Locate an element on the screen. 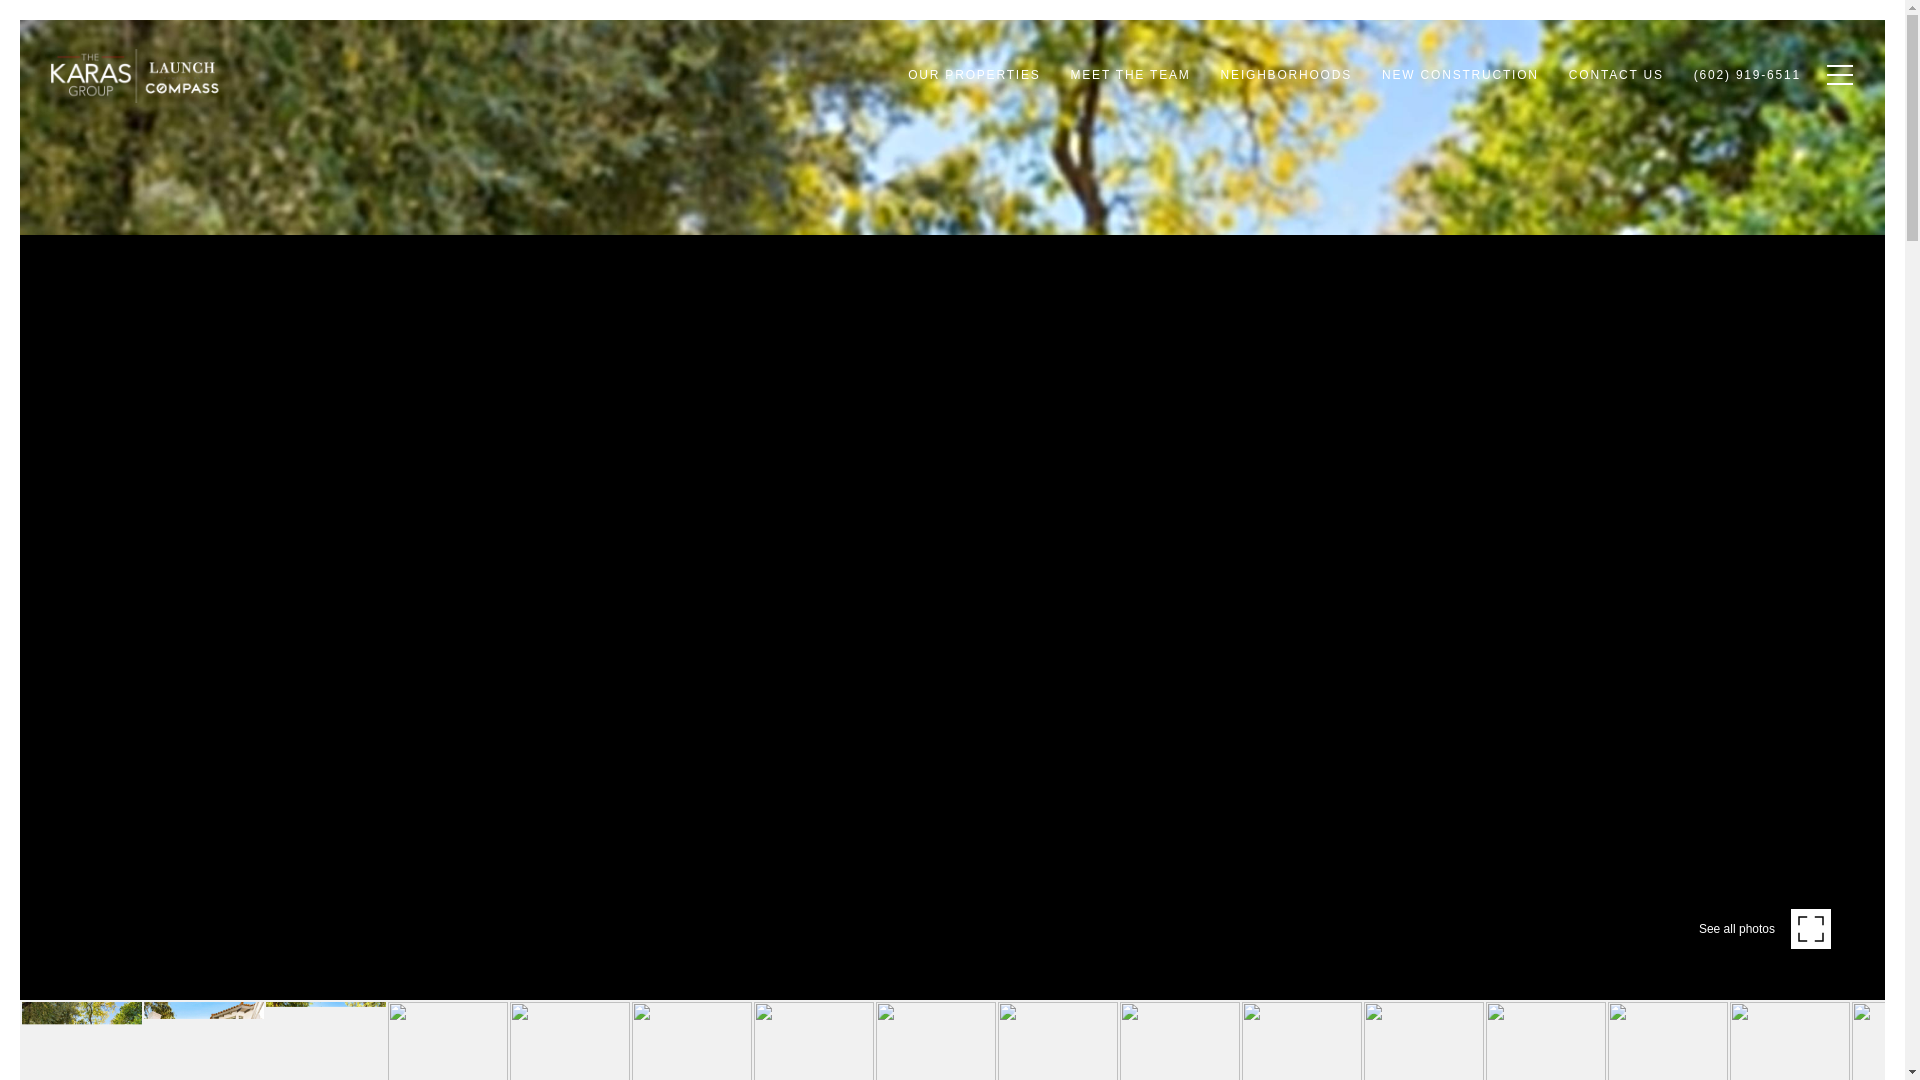 This screenshot has width=1920, height=1080. NEW CONSTRUCTION is located at coordinates (1460, 75).